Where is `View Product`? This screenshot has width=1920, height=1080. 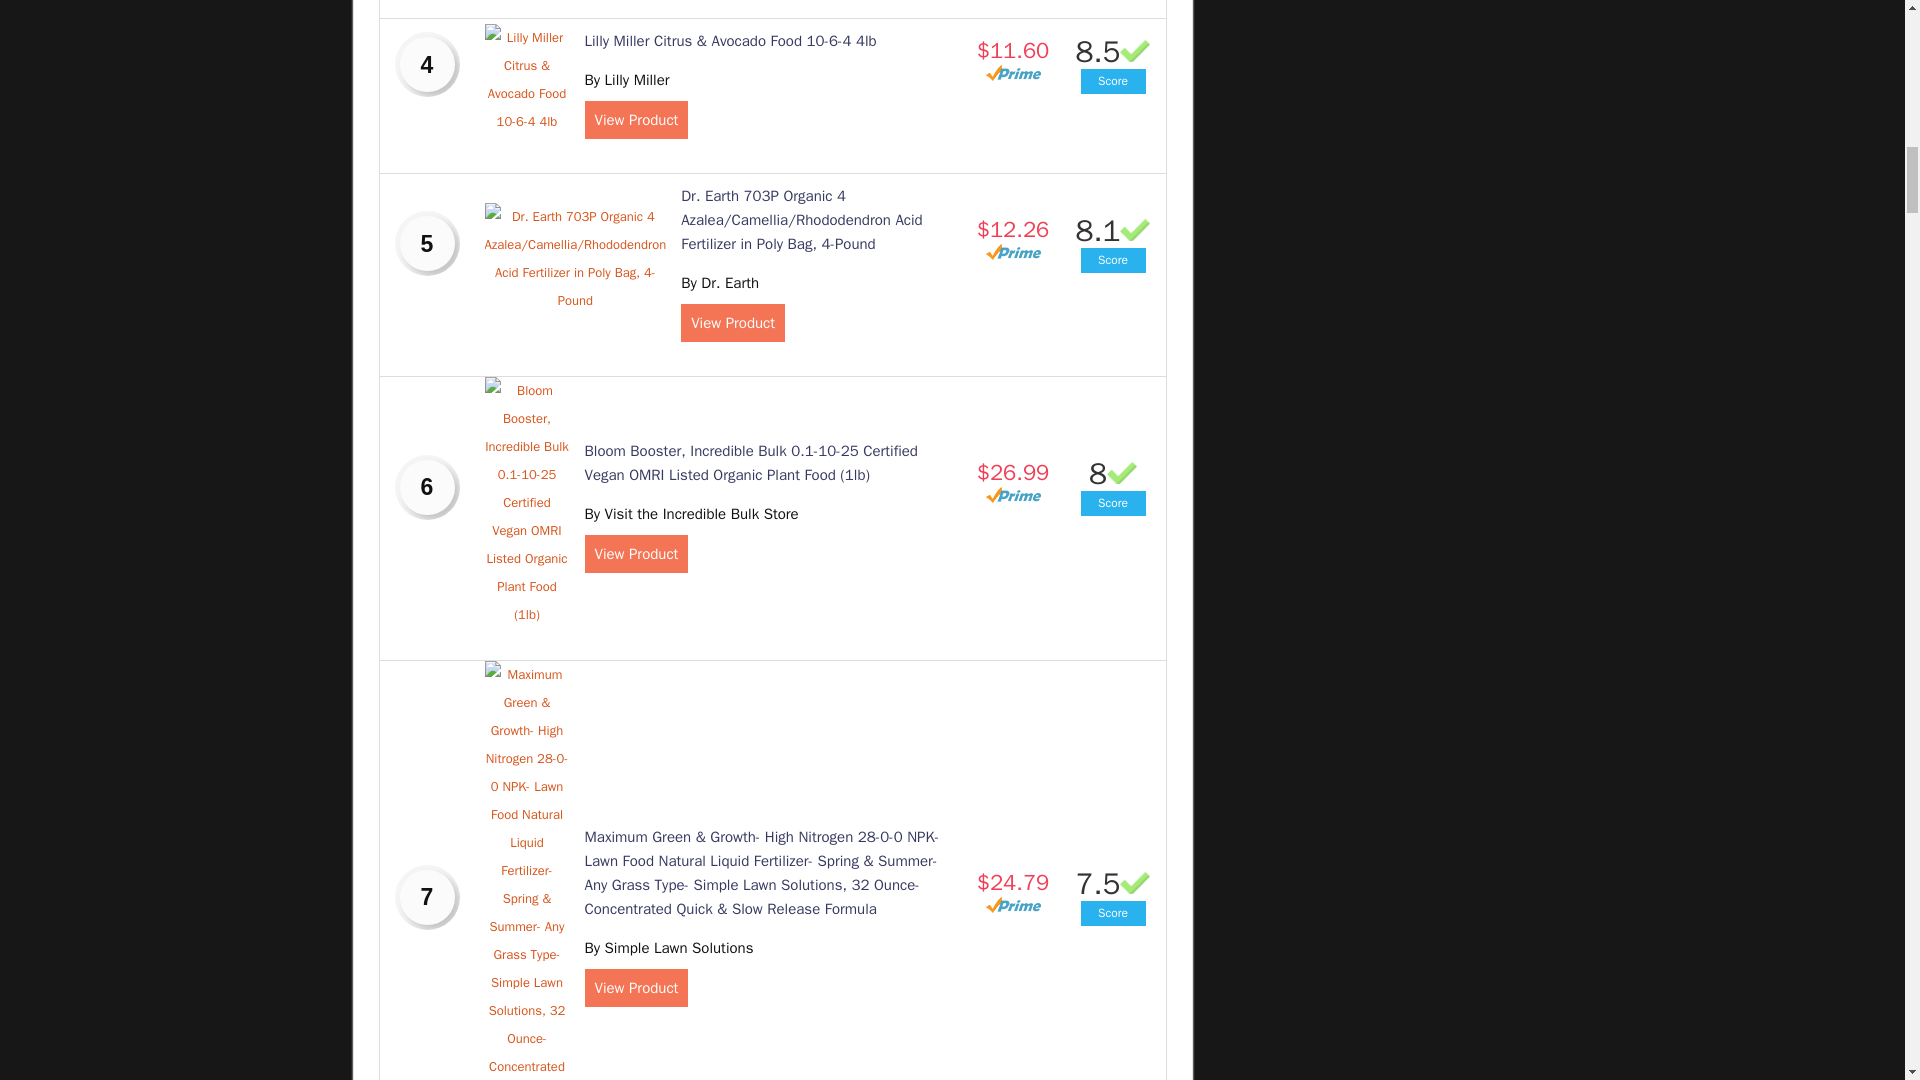
View Product is located at coordinates (635, 554).